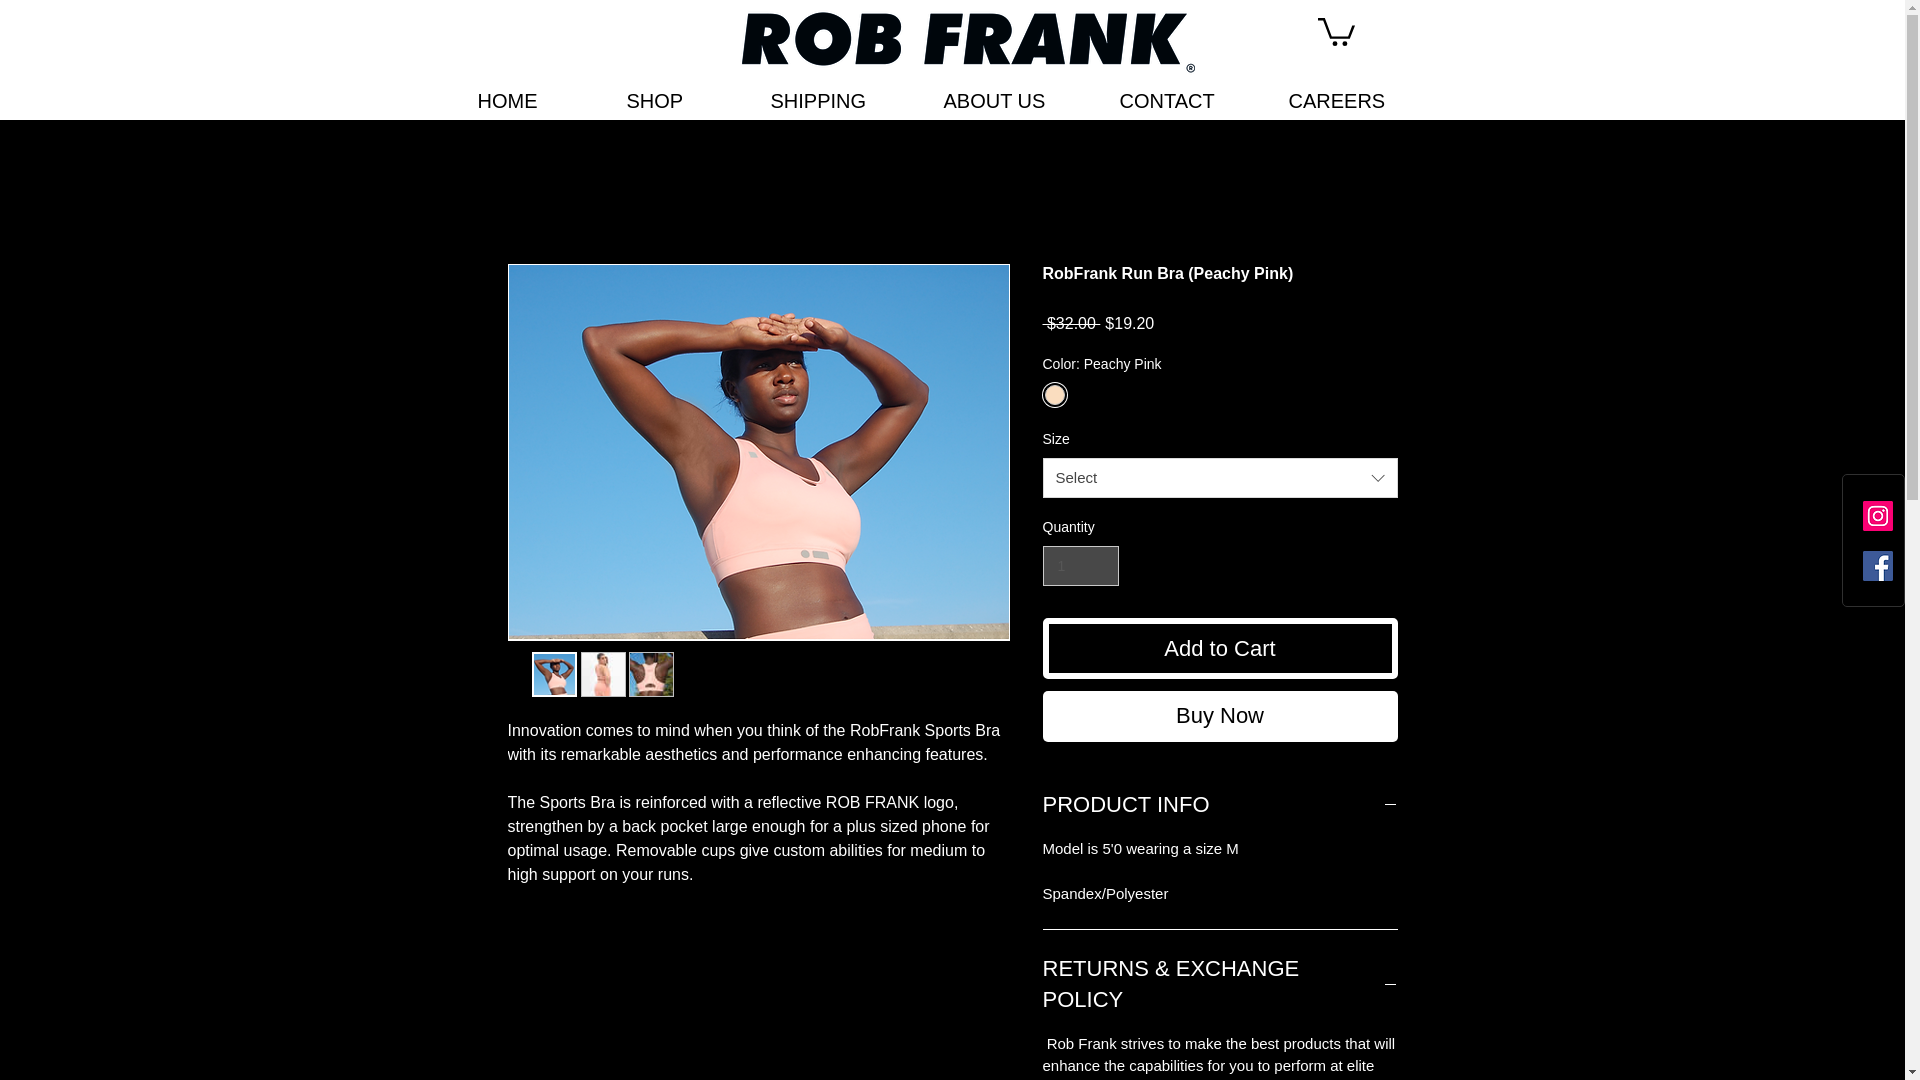  What do you see at coordinates (842, 100) in the screenshot?
I see `SHIPPING` at bounding box center [842, 100].